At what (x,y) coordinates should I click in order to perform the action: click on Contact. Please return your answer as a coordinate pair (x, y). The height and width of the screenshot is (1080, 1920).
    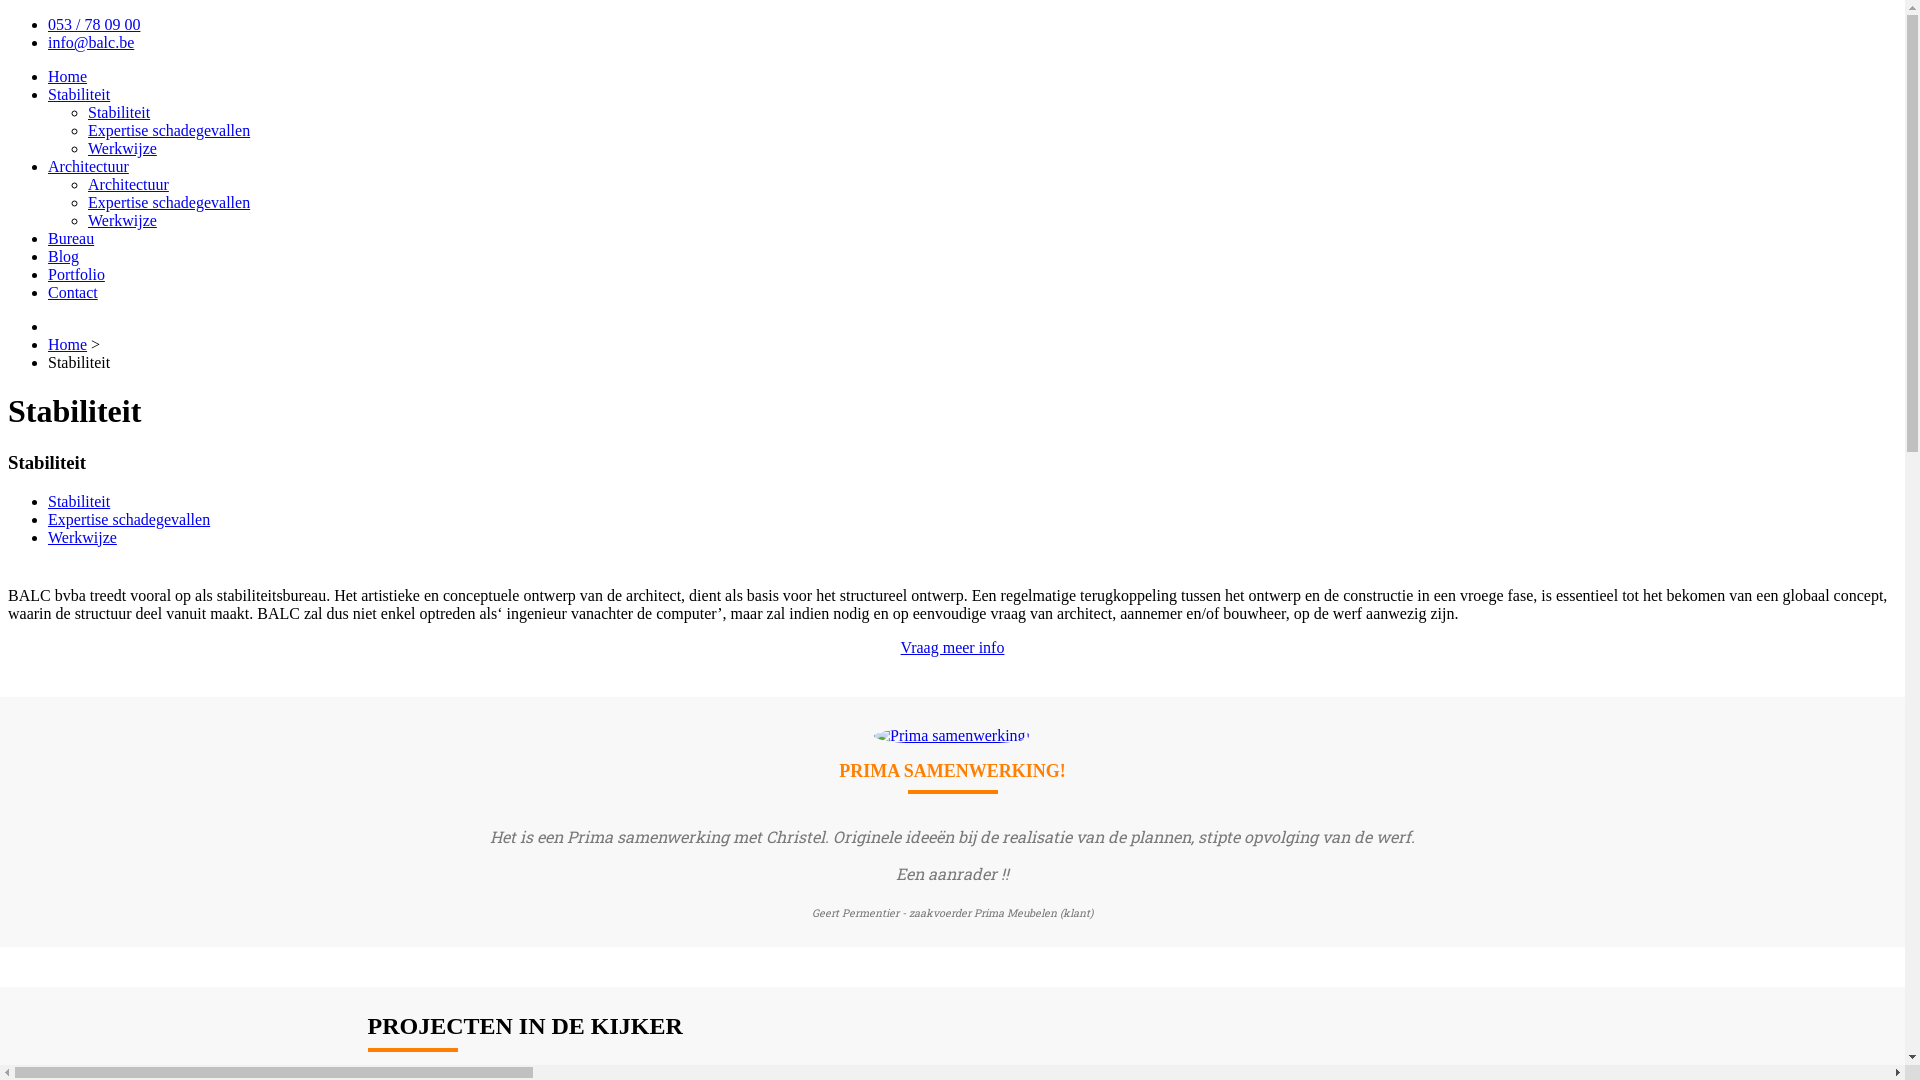
    Looking at the image, I should click on (73, 292).